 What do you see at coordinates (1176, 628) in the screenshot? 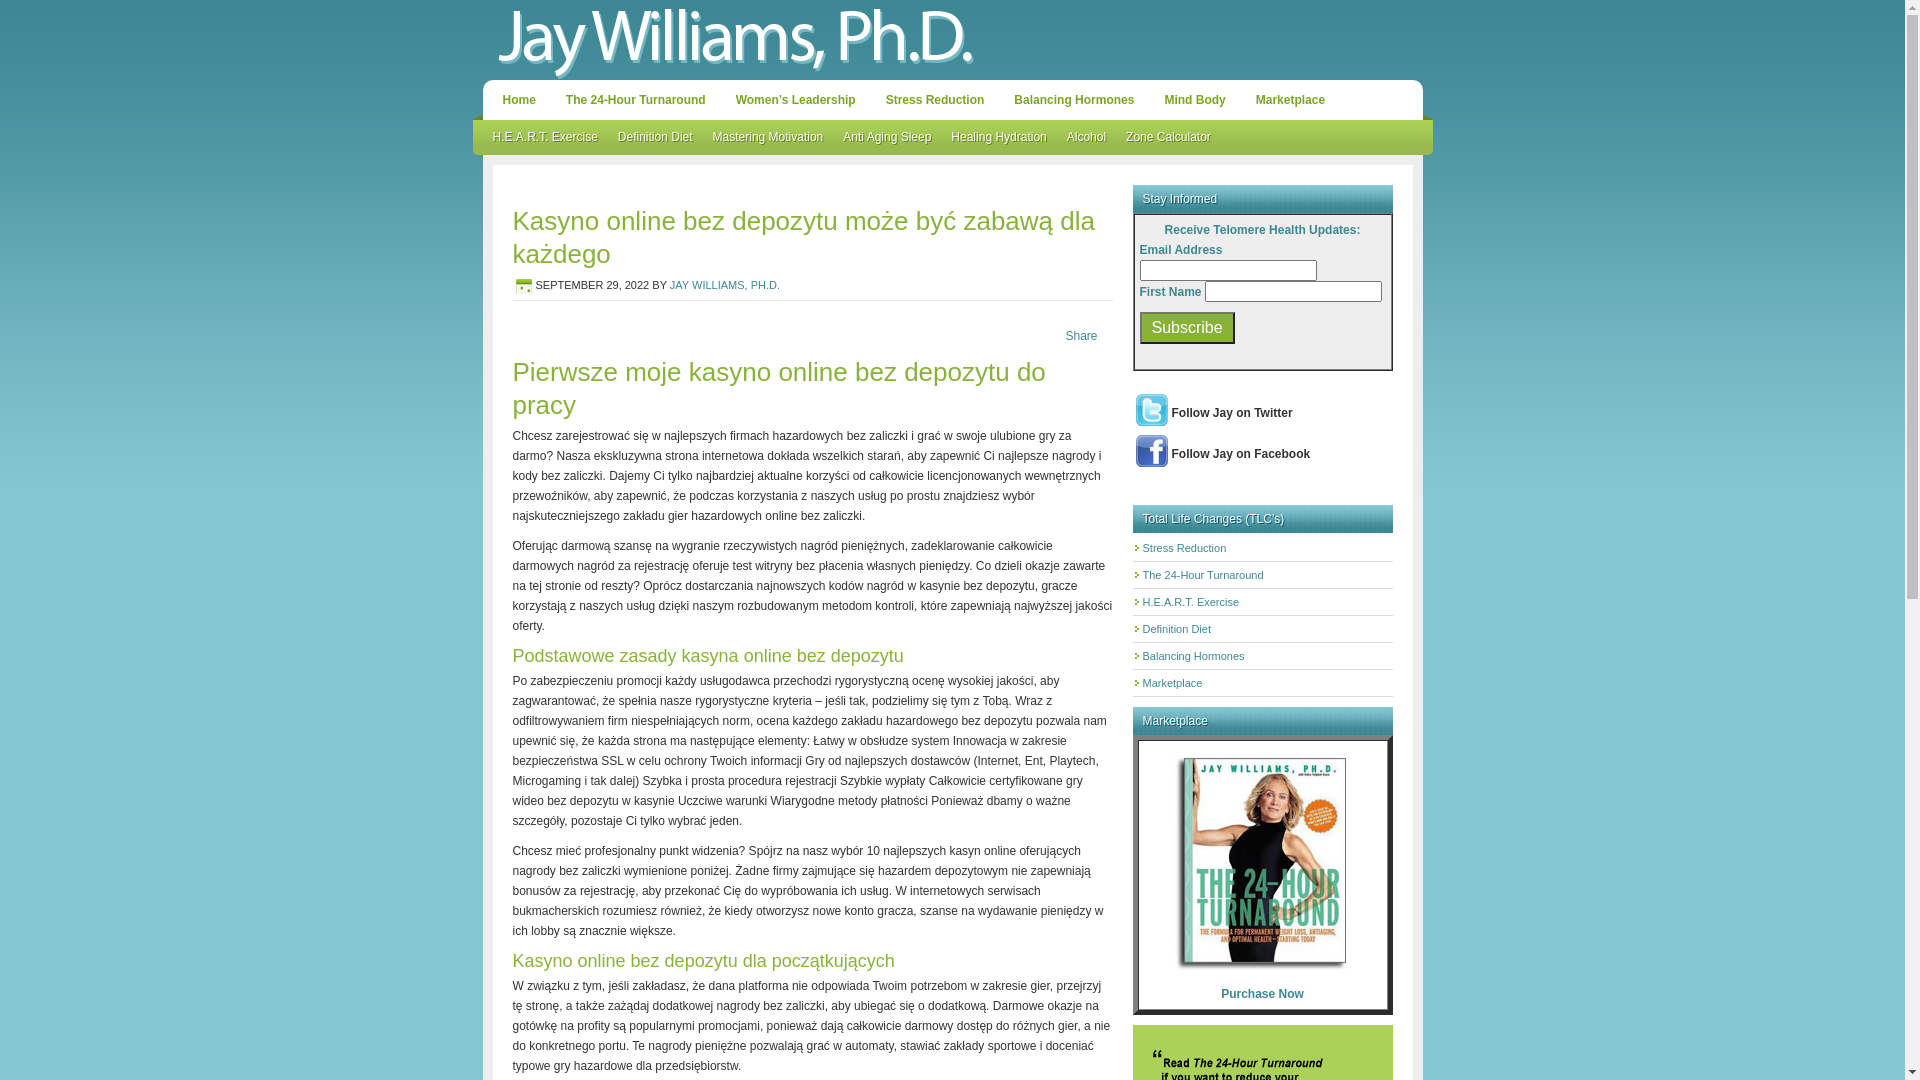
I see `Definition Diet` at bounding box center [1176, 628].